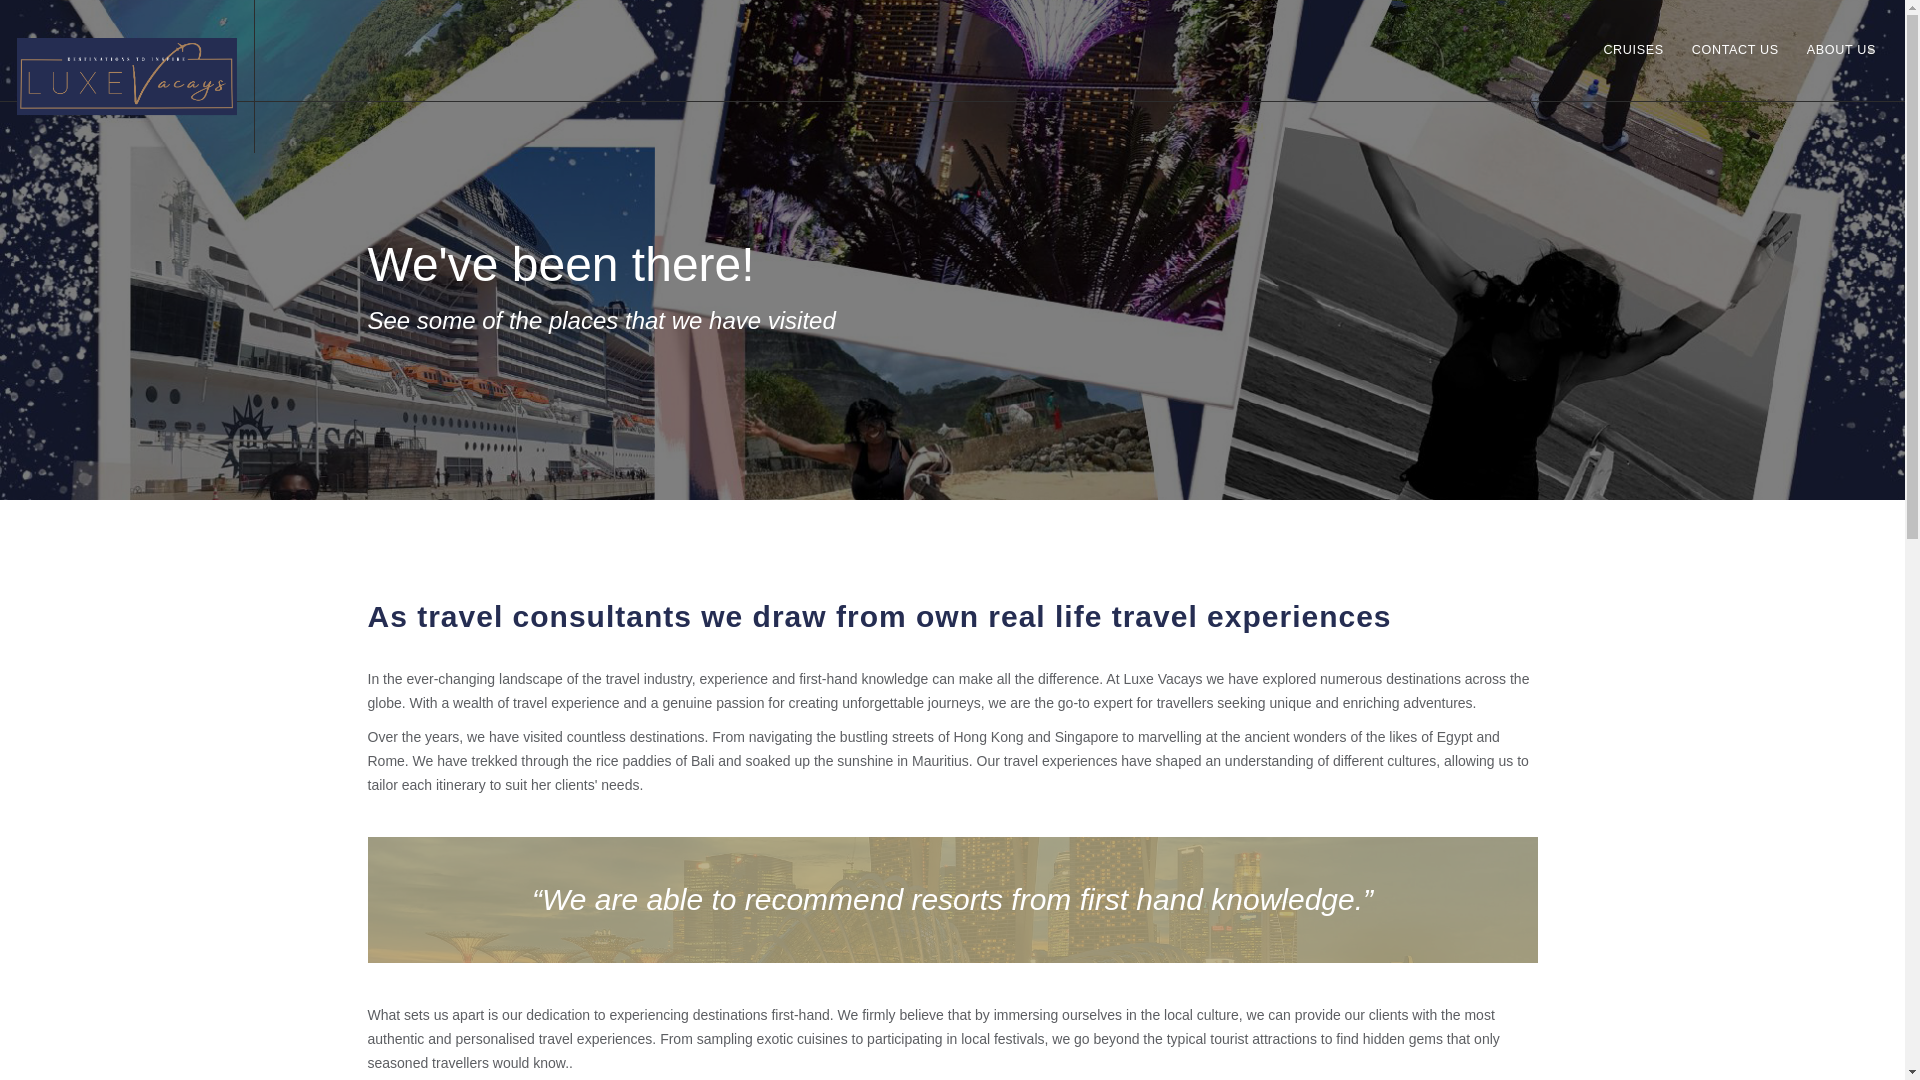 This screenshot has height=1080, width=1920. I want to click on CRUISES, so click(1632, 70).